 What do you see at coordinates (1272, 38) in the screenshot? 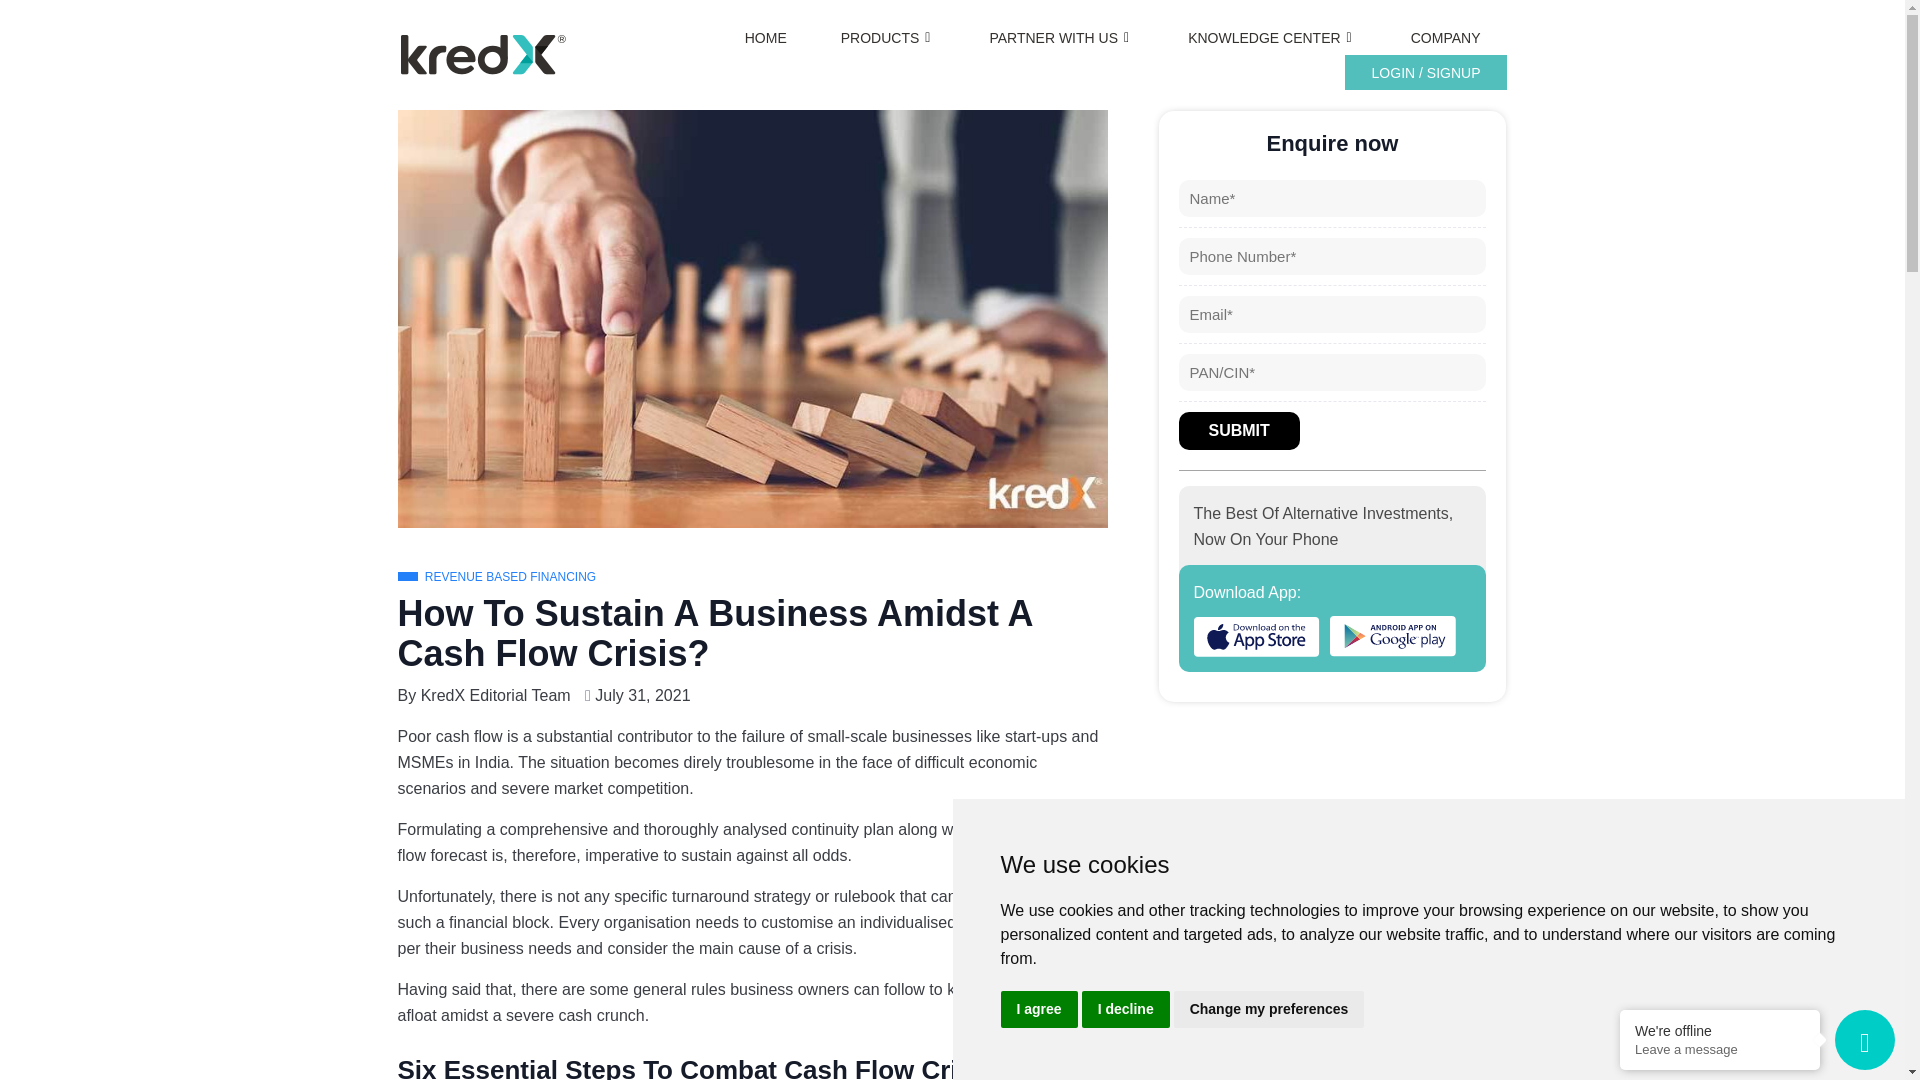
I see `KNOWLEDGE CENTER` at bounding box center [1272, 38].